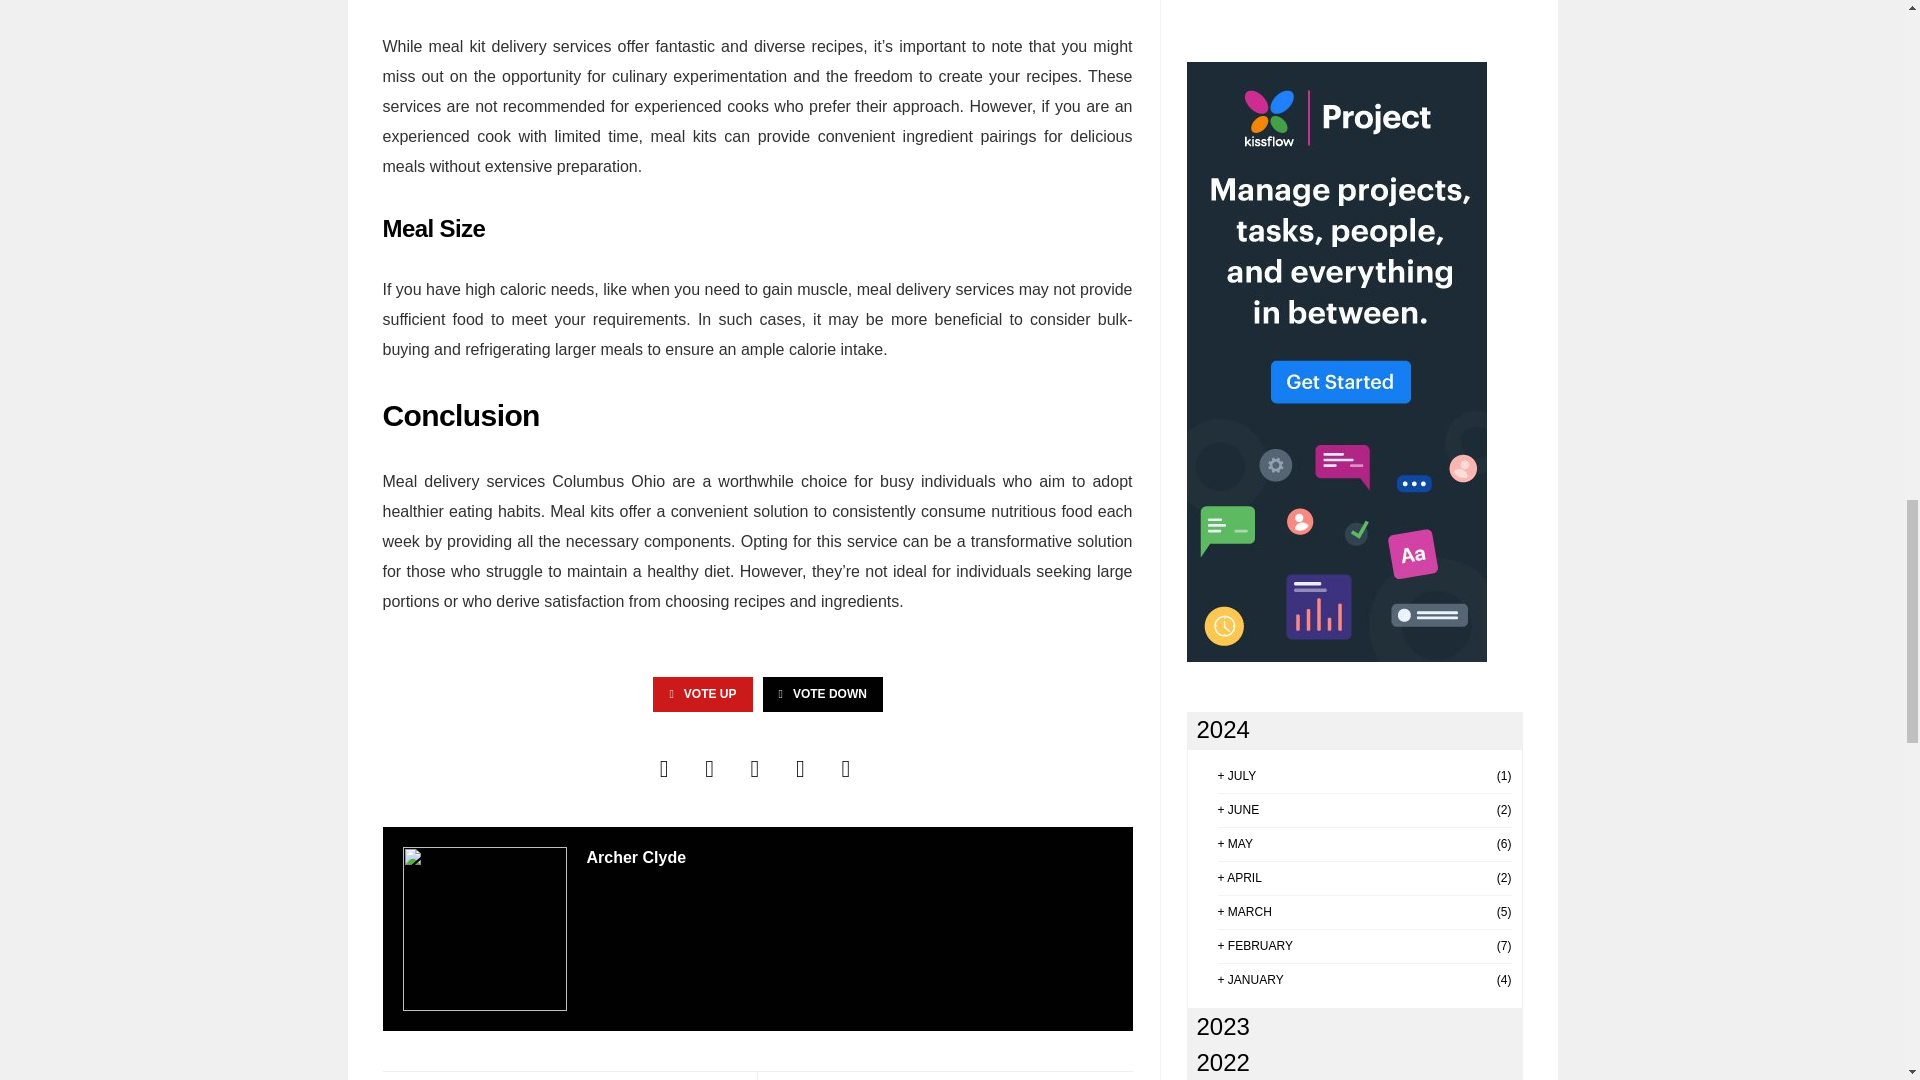 Image resolution: width=1920 pixels, height=1080 pixels. What do you see at coordinates (702, 694) in the screenshot?
I see `VOTE UP` at bounding box center [702, 694].